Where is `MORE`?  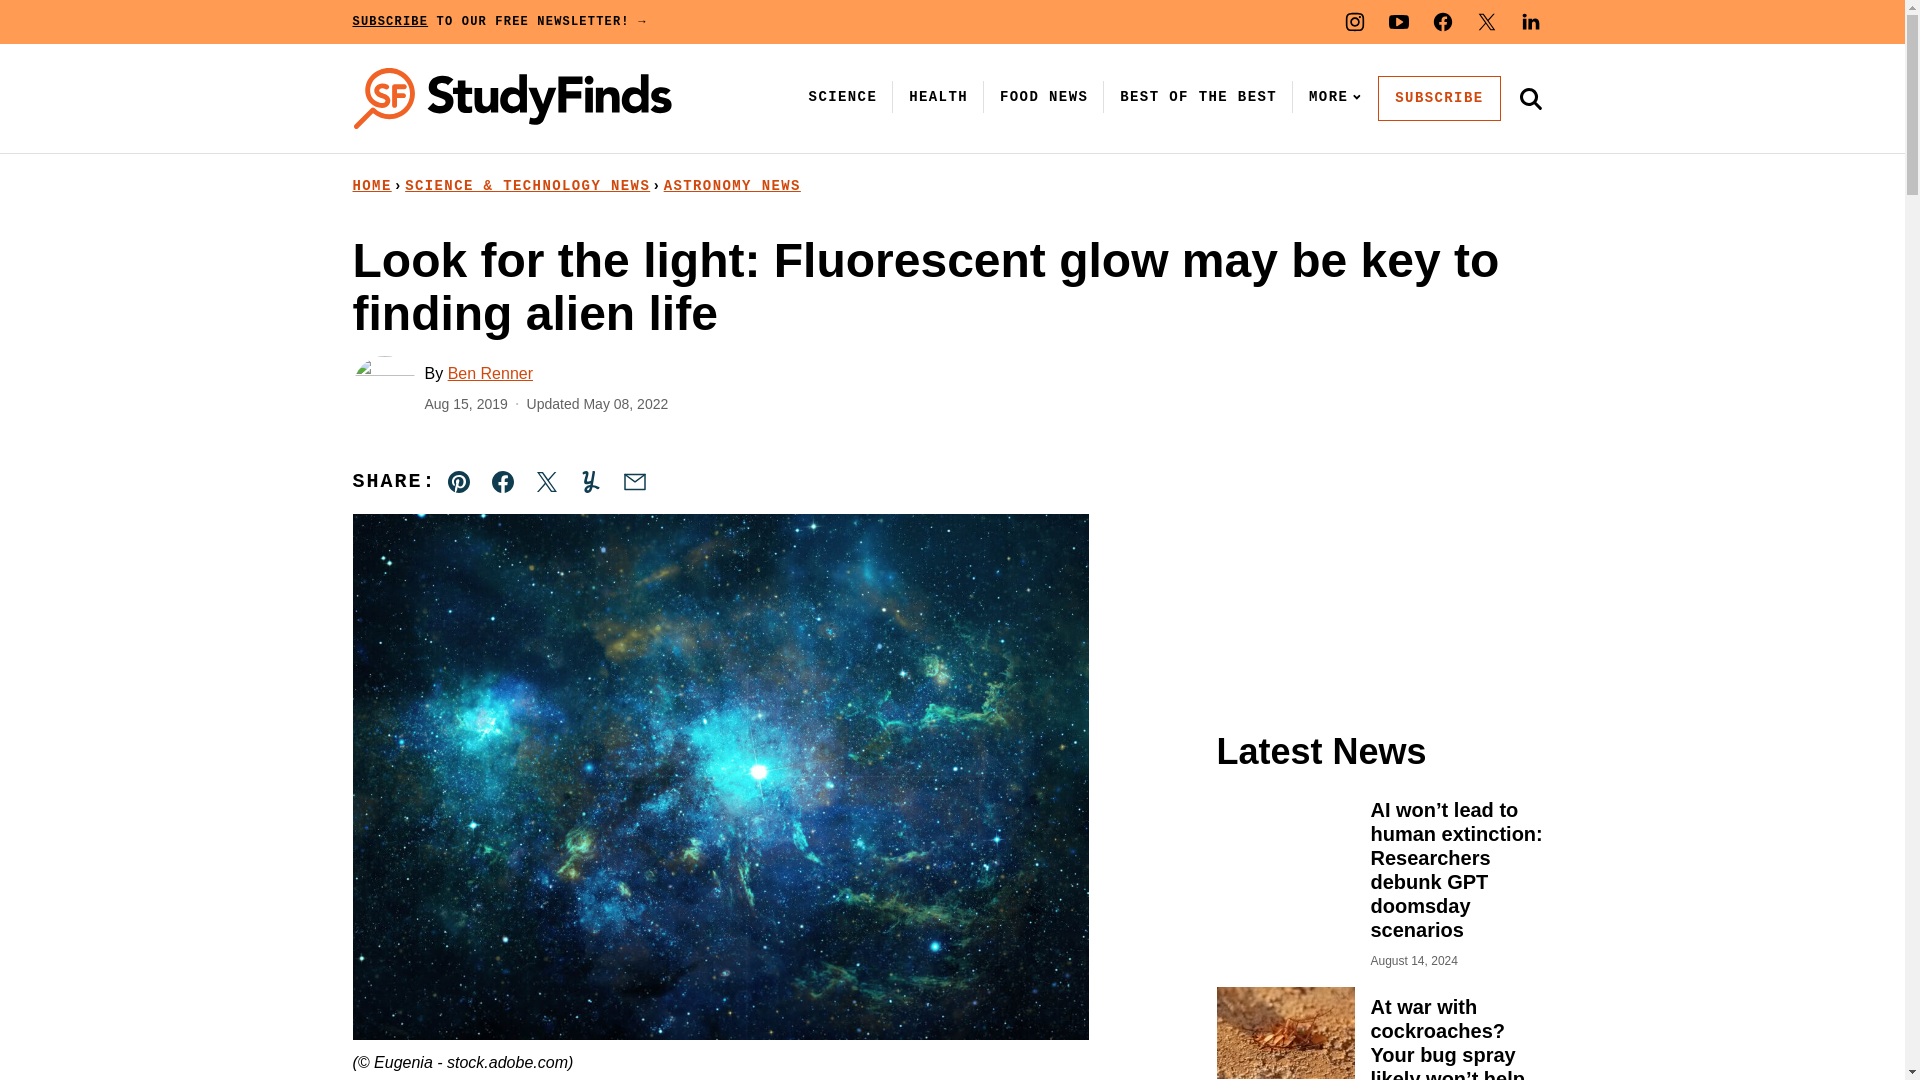
MORE is located at coordinates (1331, 96).